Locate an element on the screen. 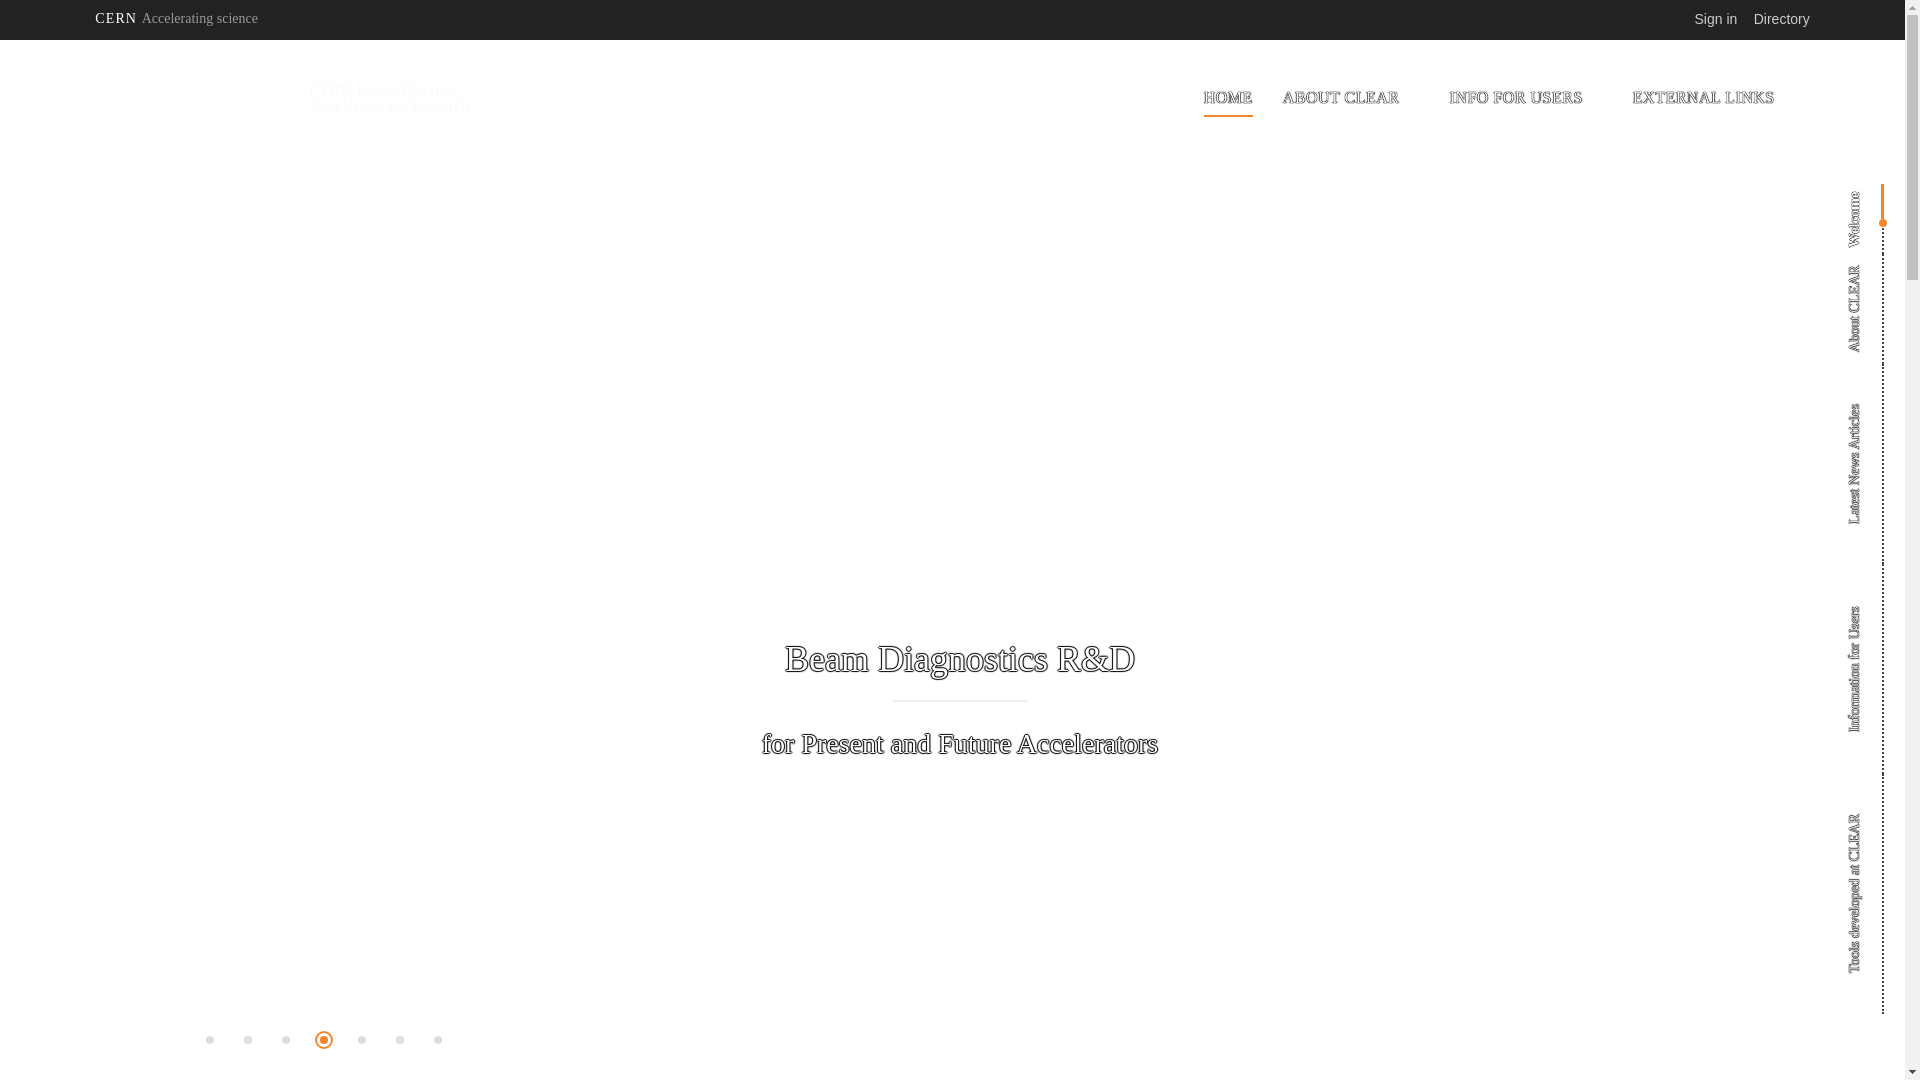 This screenshot has width=1920, height=1080. Welcome is located at coordinates (1880, 194).